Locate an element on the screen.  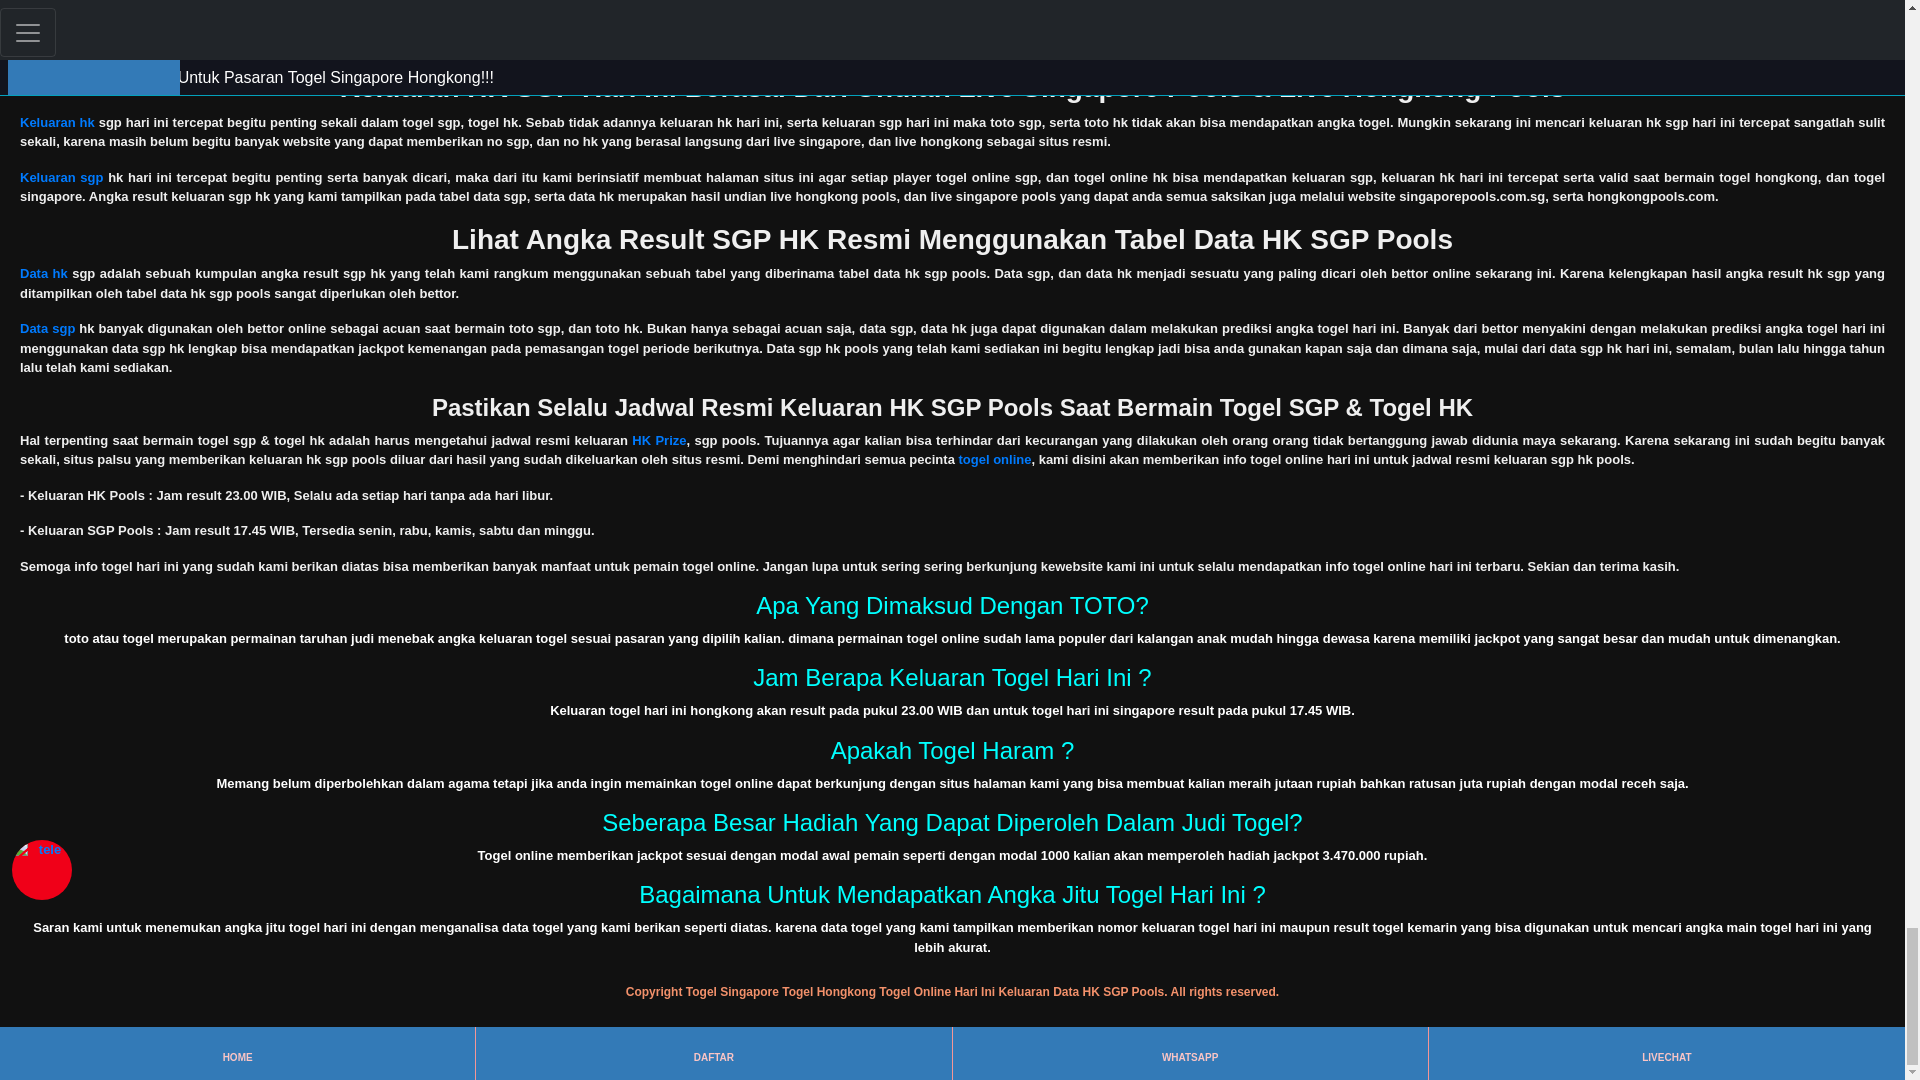
Keluaran hk is located at coordinates (56, 122).